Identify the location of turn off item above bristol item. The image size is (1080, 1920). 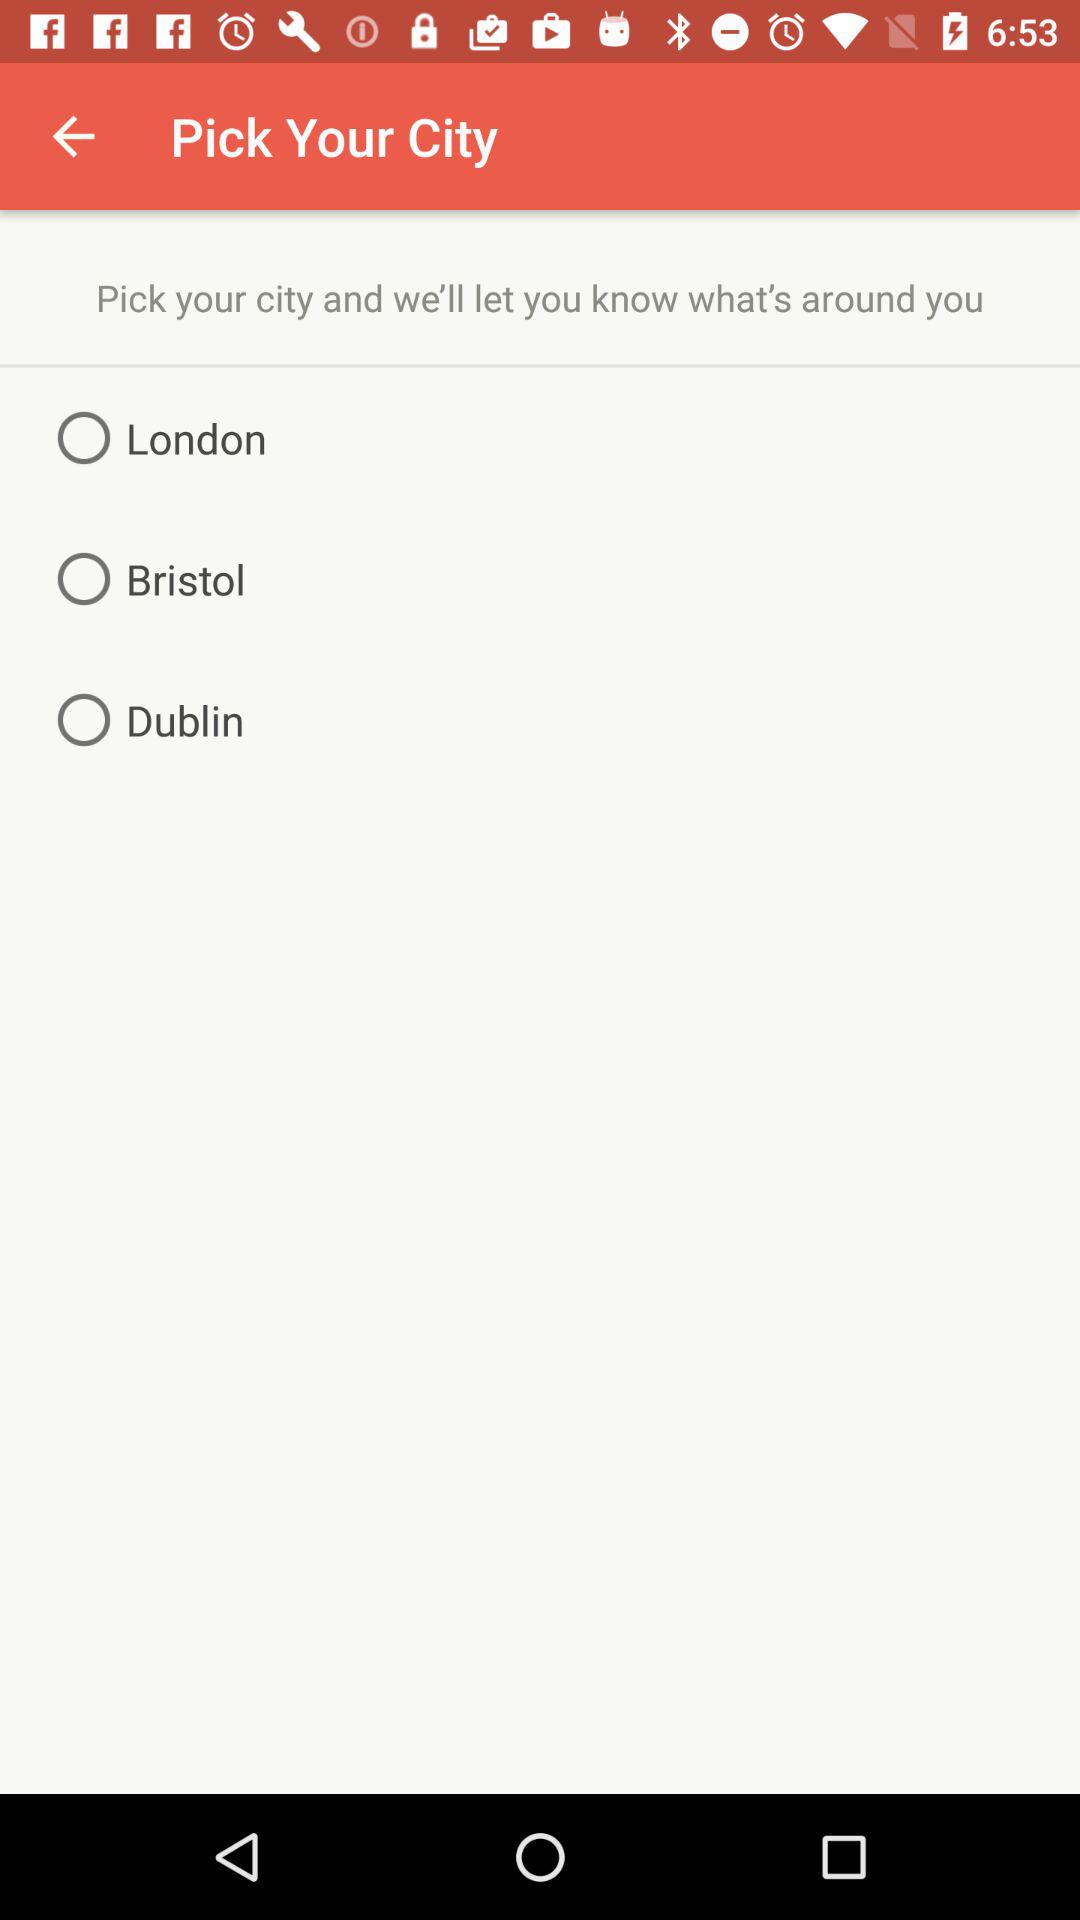
(154, 438).